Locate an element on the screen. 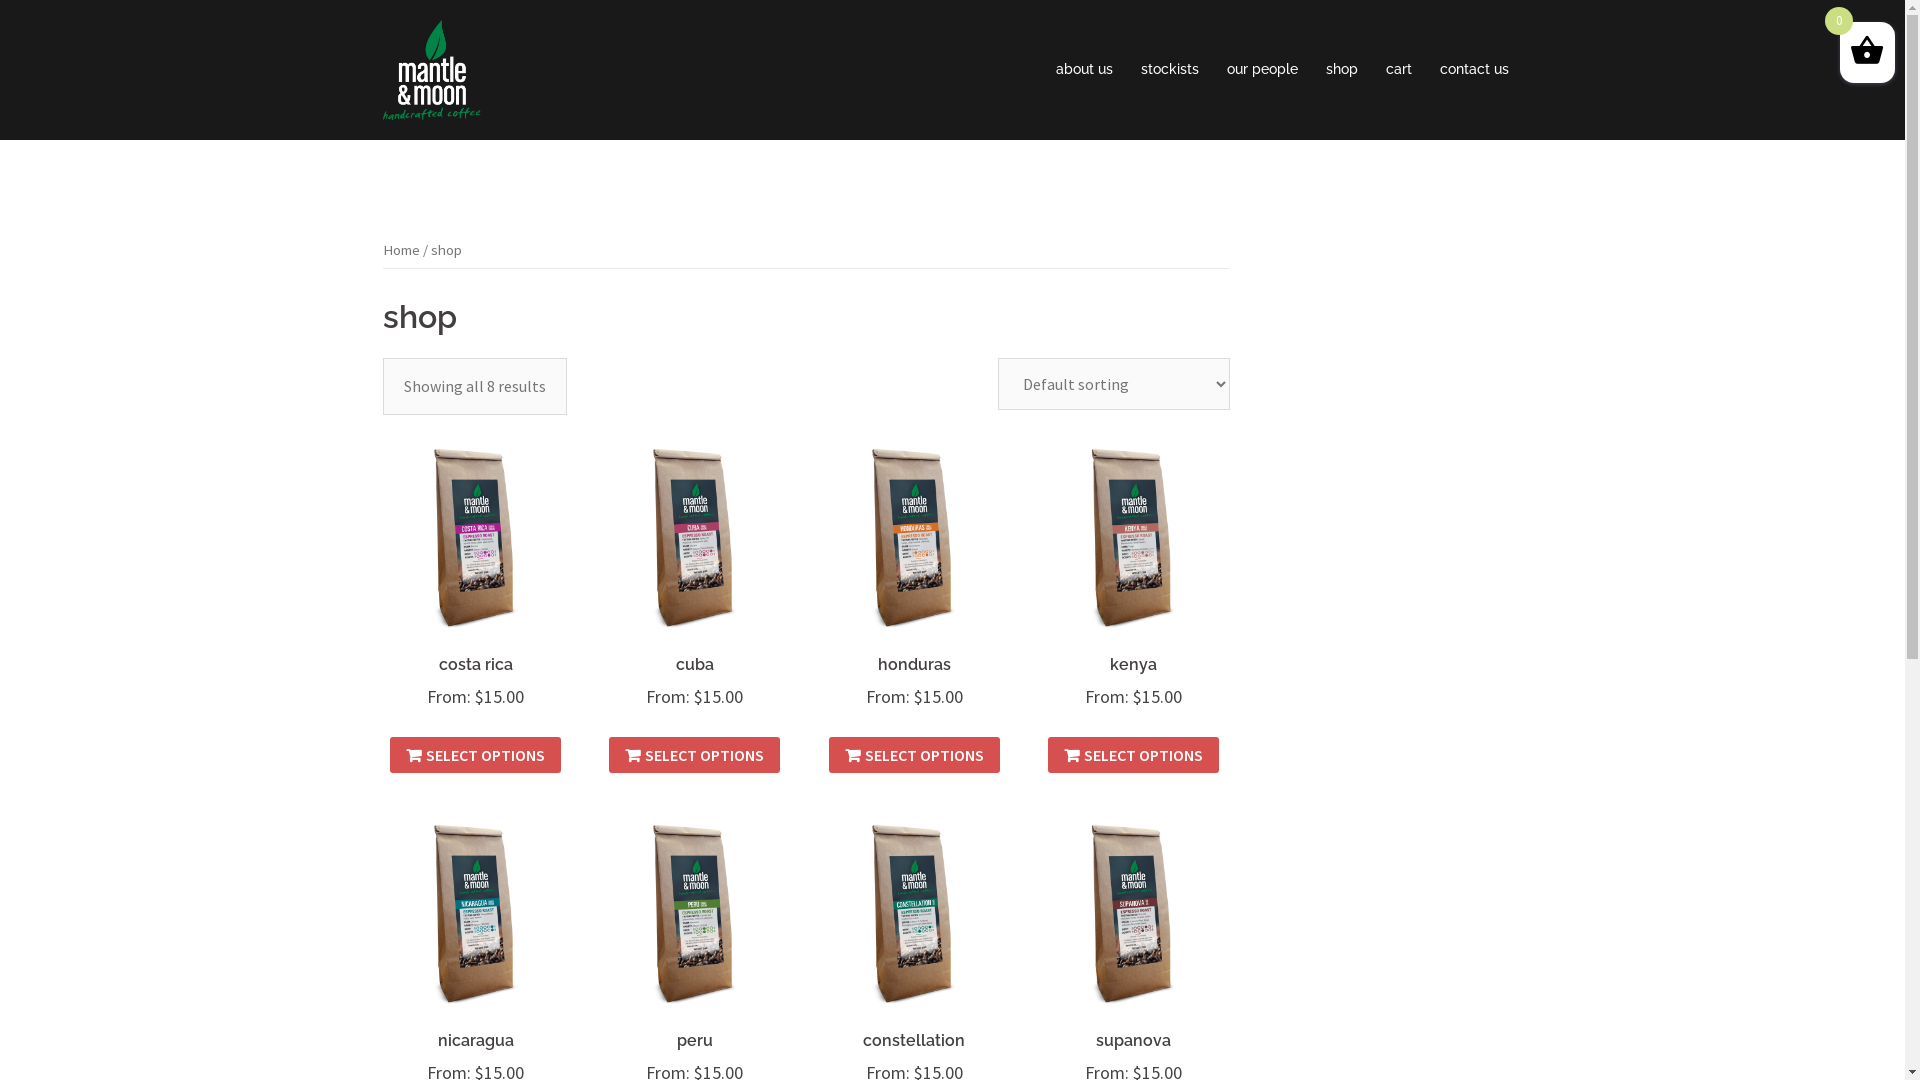 The height and width of the screenshot is (1080, 1920). shop is located at coordinates (1342, 70).